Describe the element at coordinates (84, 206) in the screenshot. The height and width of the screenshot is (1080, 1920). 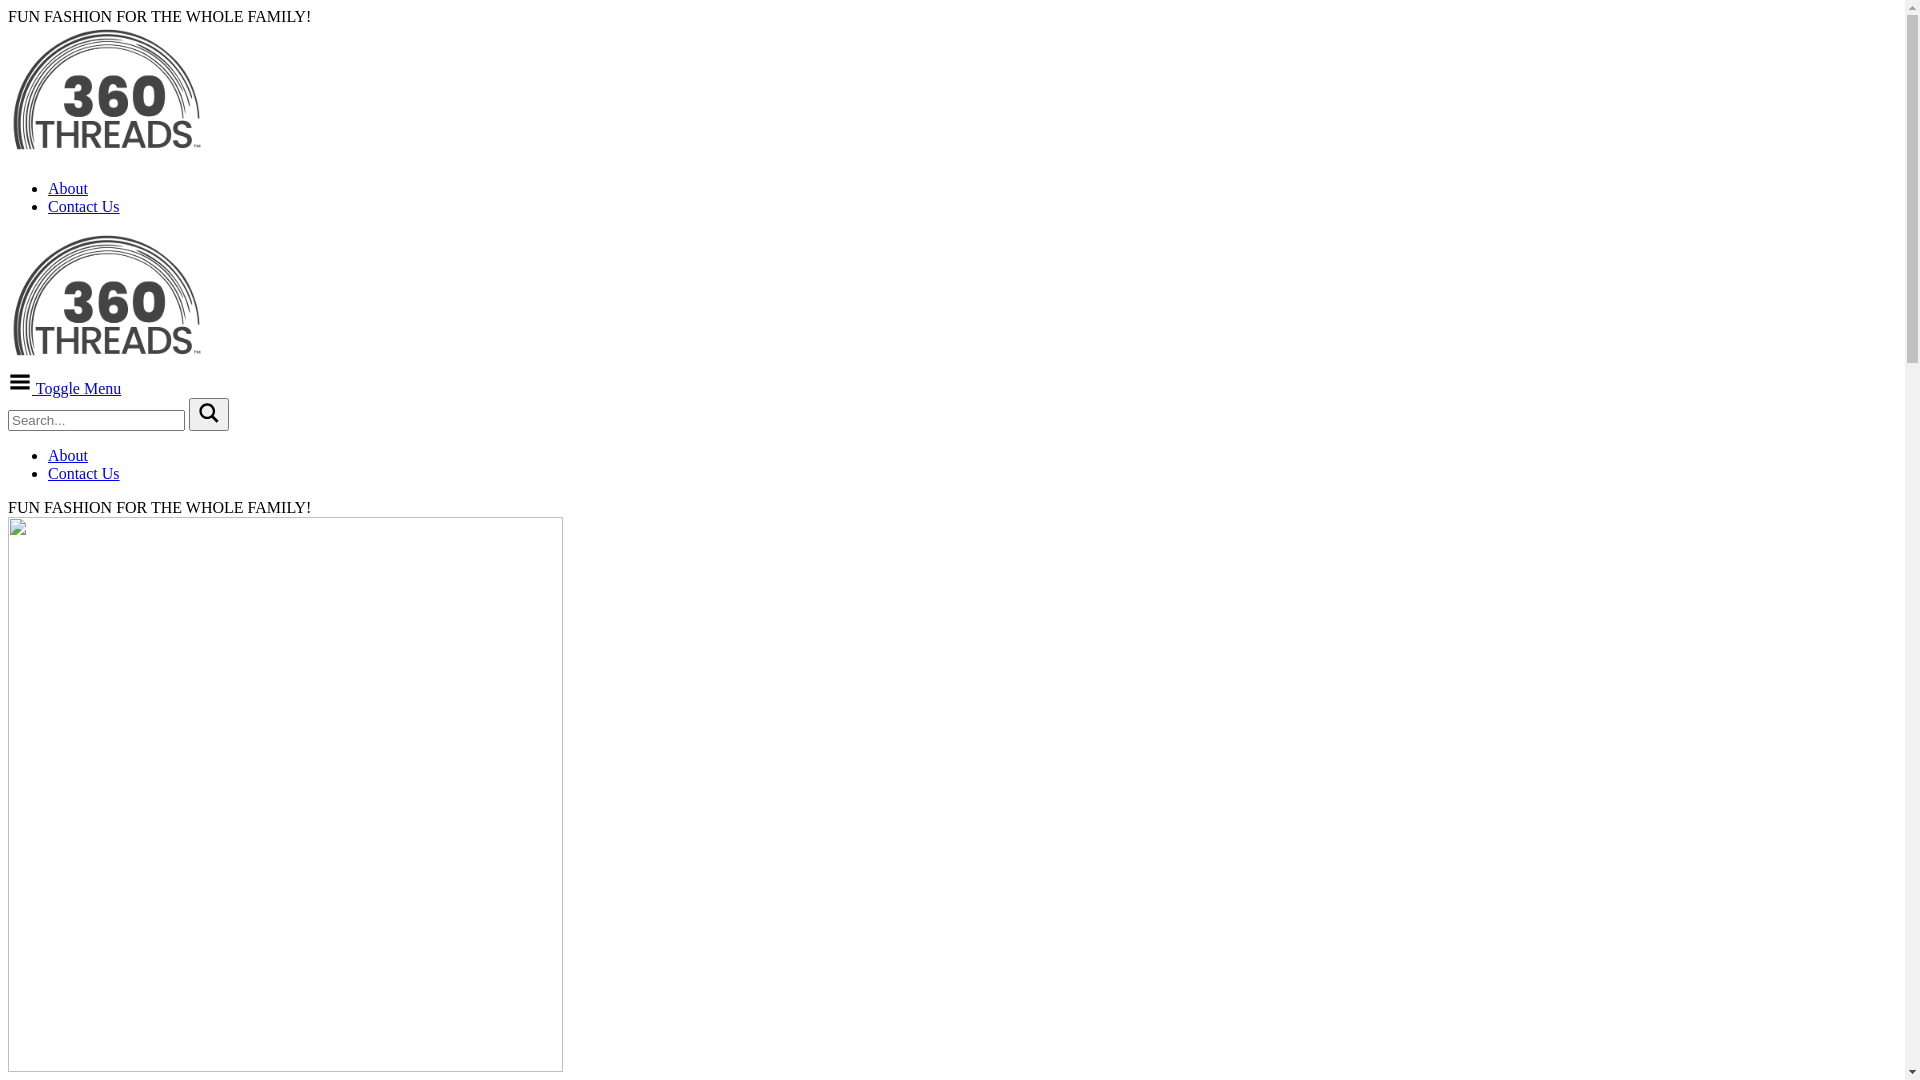
I see `Contact Us` at that location.